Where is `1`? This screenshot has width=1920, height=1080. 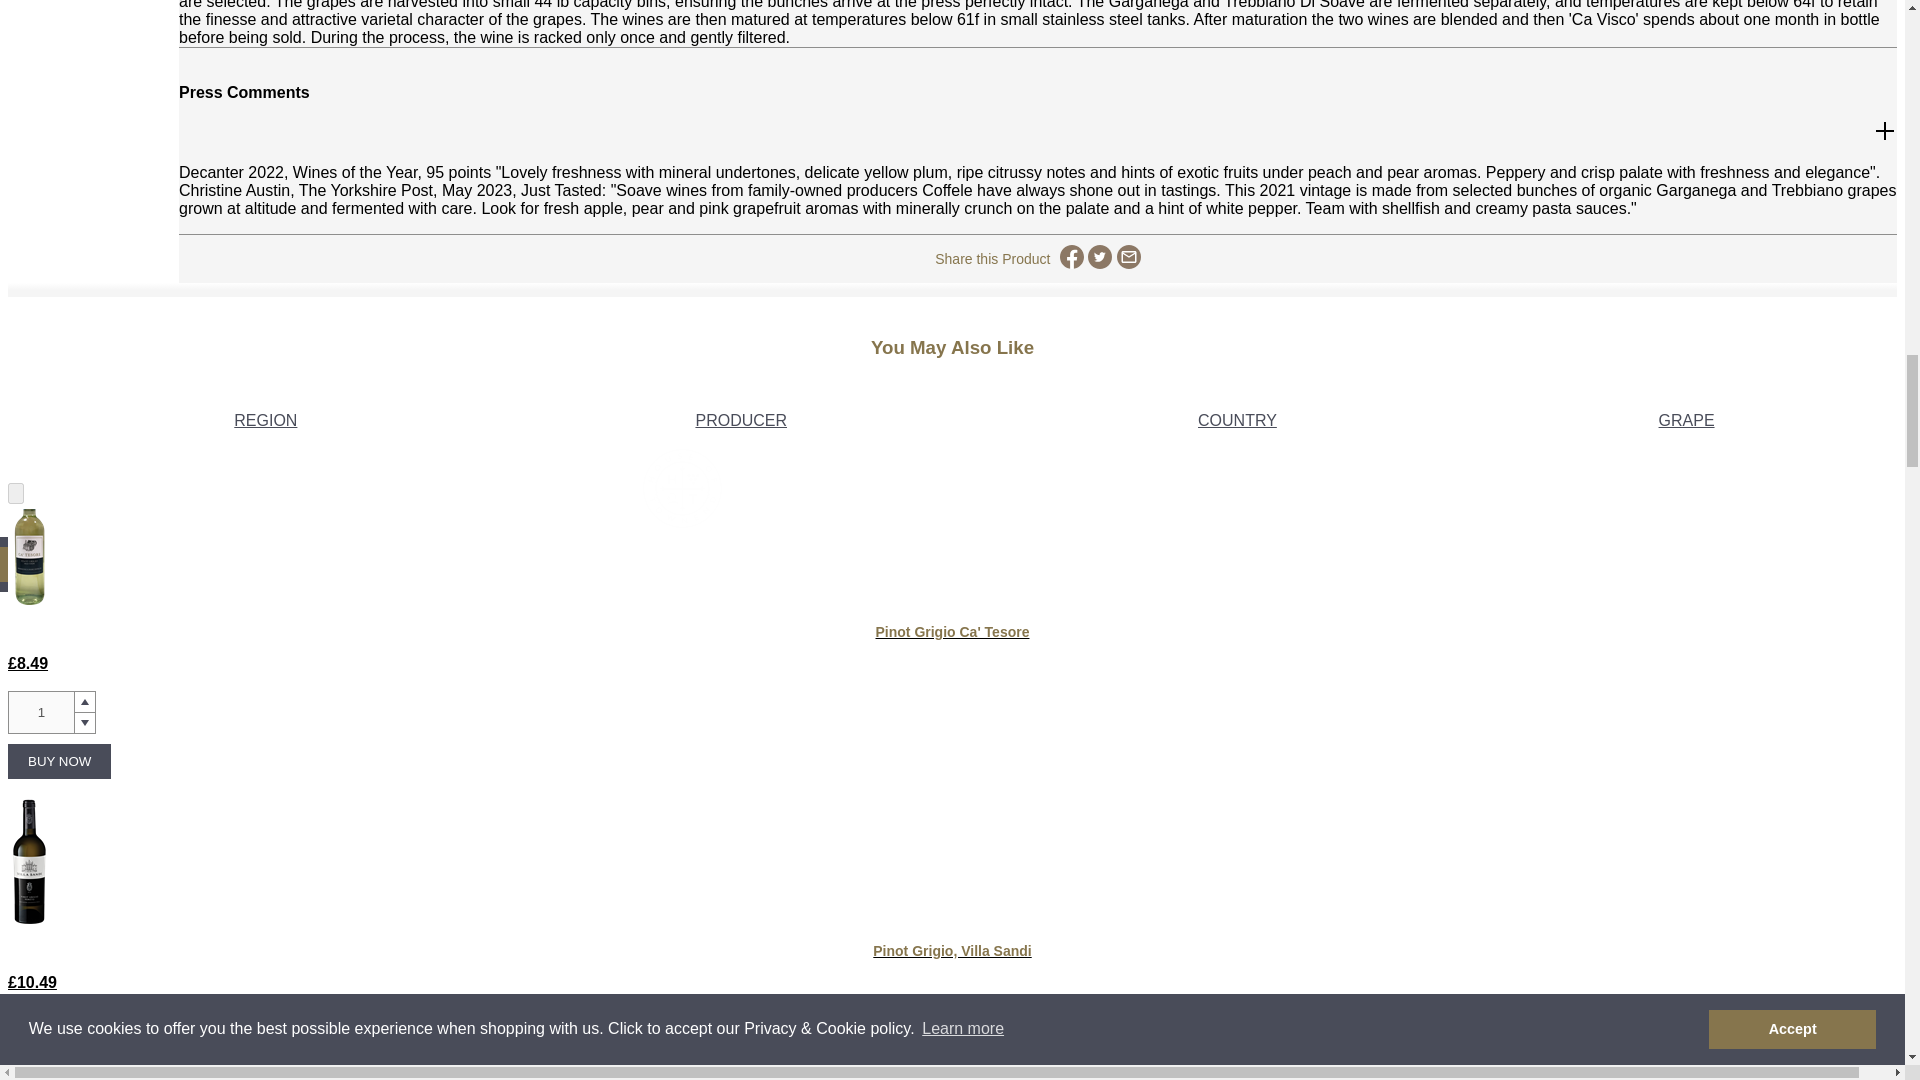
1 is located at coordinates (40, 1031).